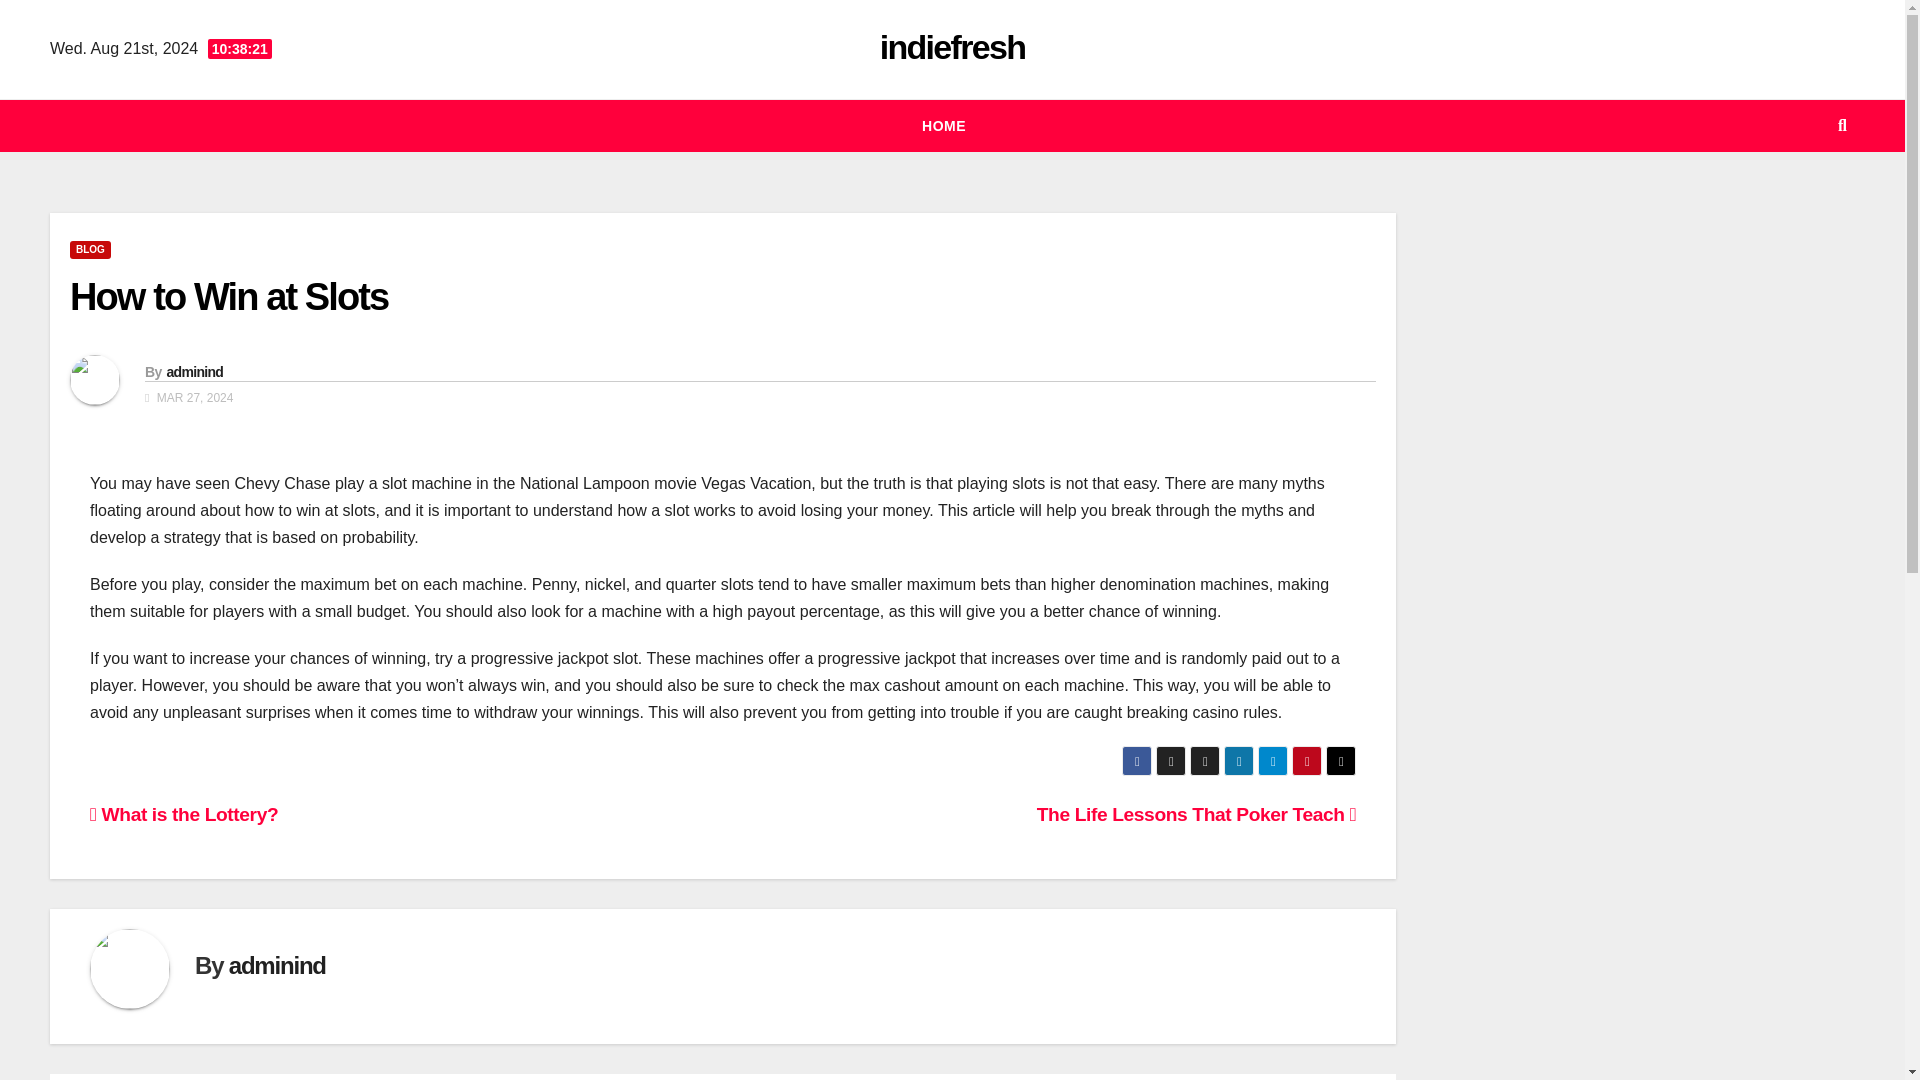  Describe the element at coordinates (228, 296) in the screenshot. I see `Permalink to: How to Win at Slots` at that location.